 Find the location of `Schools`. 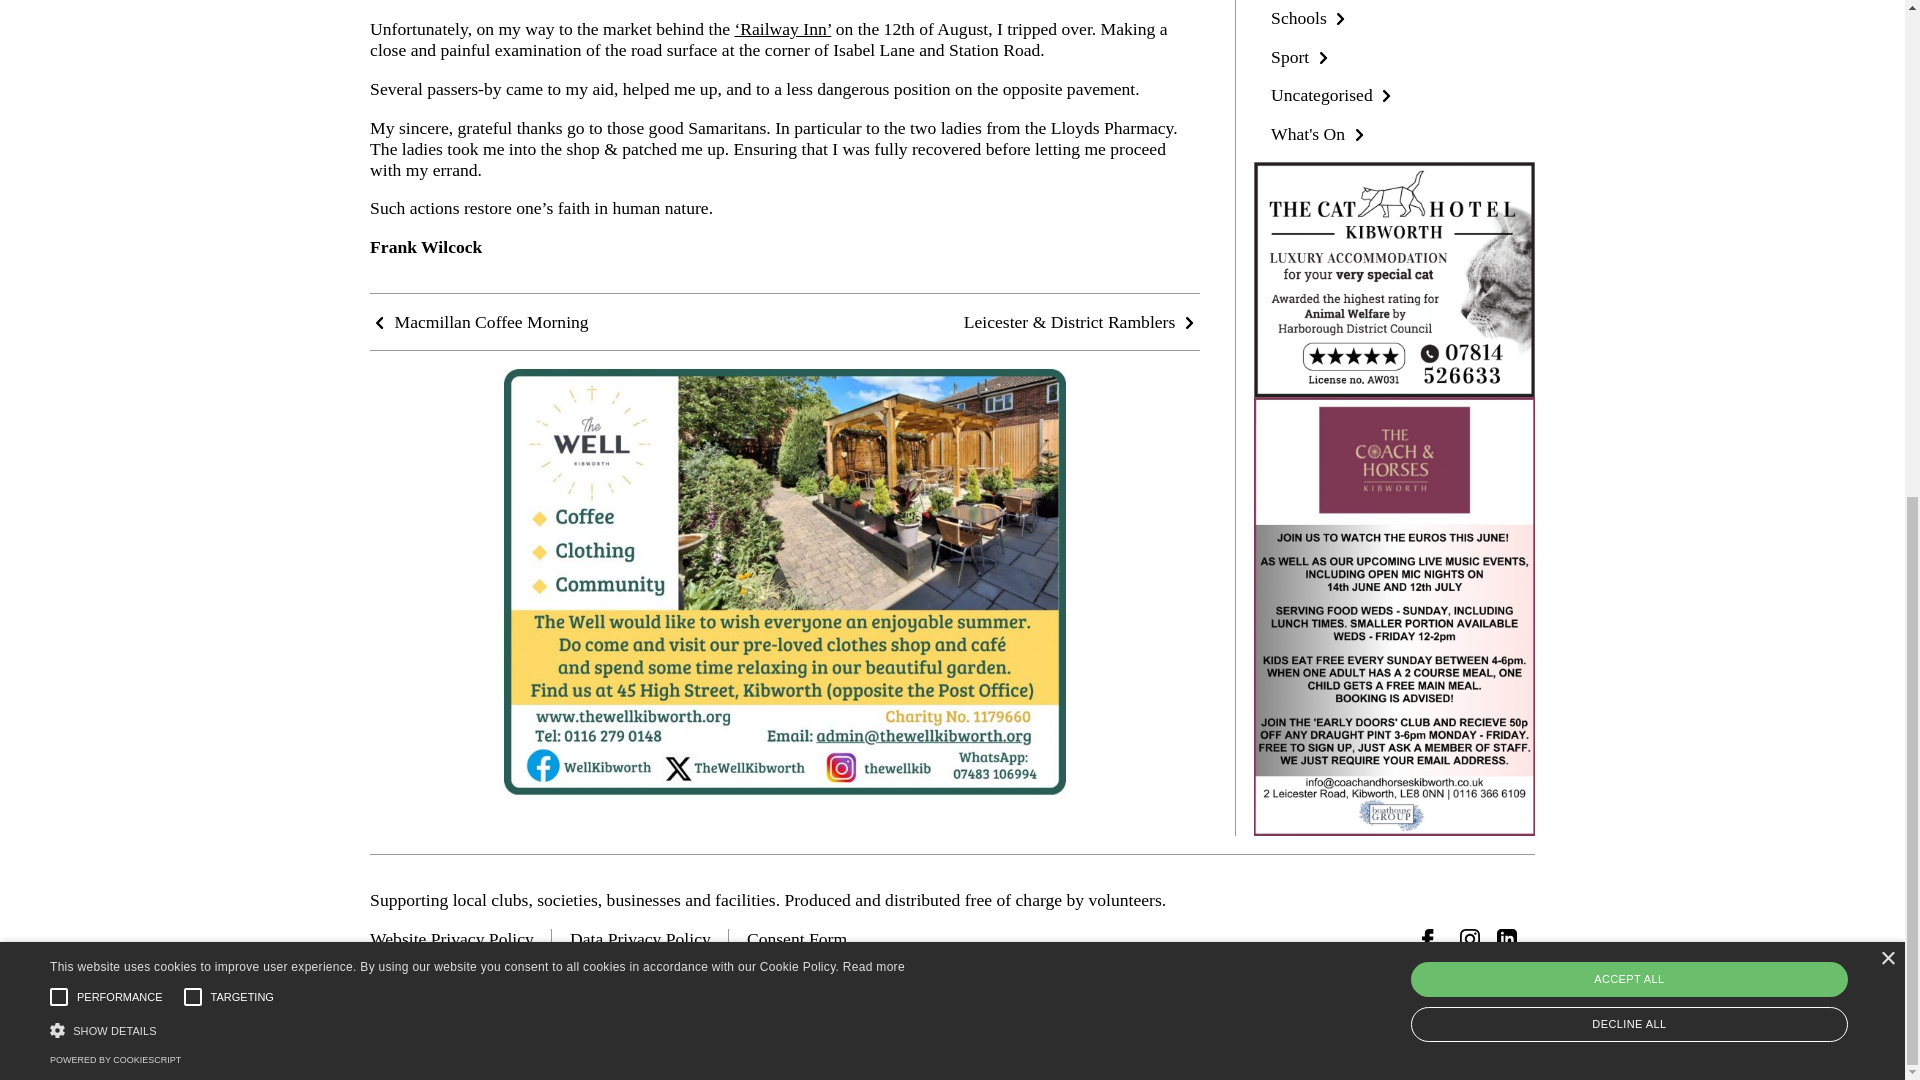

Schools is located at coordinates (1311, 18).